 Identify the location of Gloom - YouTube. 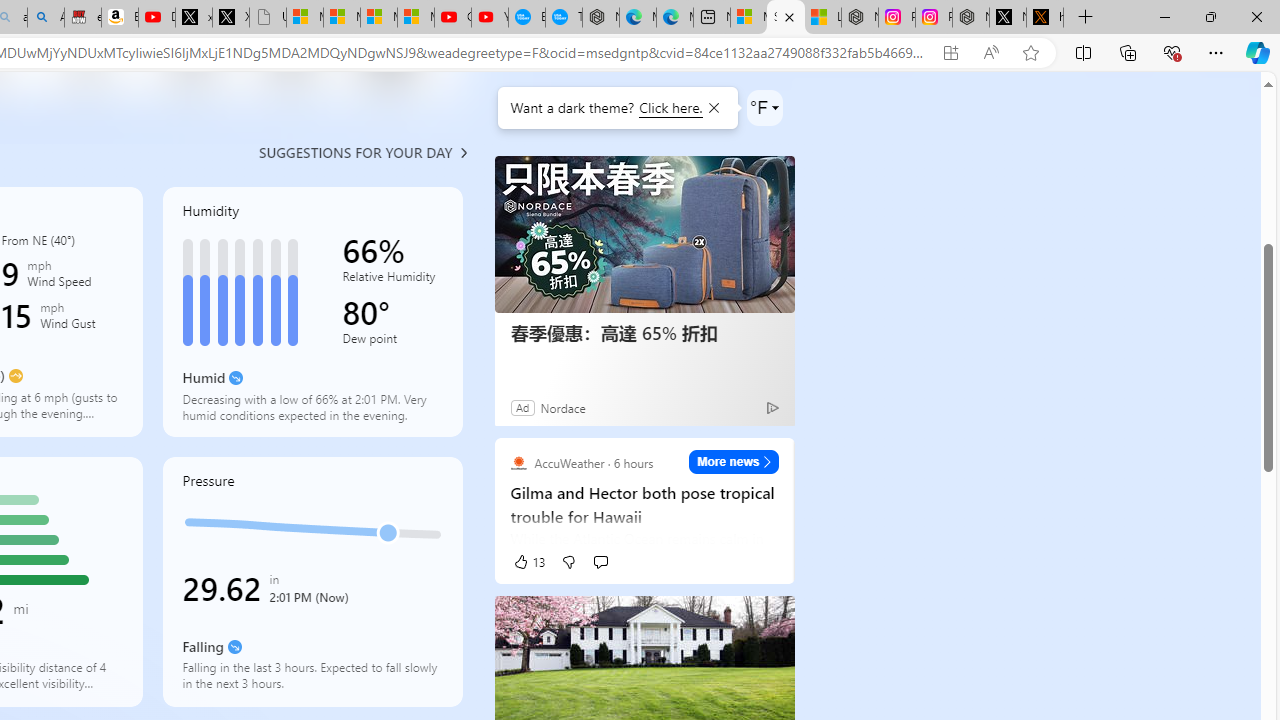
(453, 18).